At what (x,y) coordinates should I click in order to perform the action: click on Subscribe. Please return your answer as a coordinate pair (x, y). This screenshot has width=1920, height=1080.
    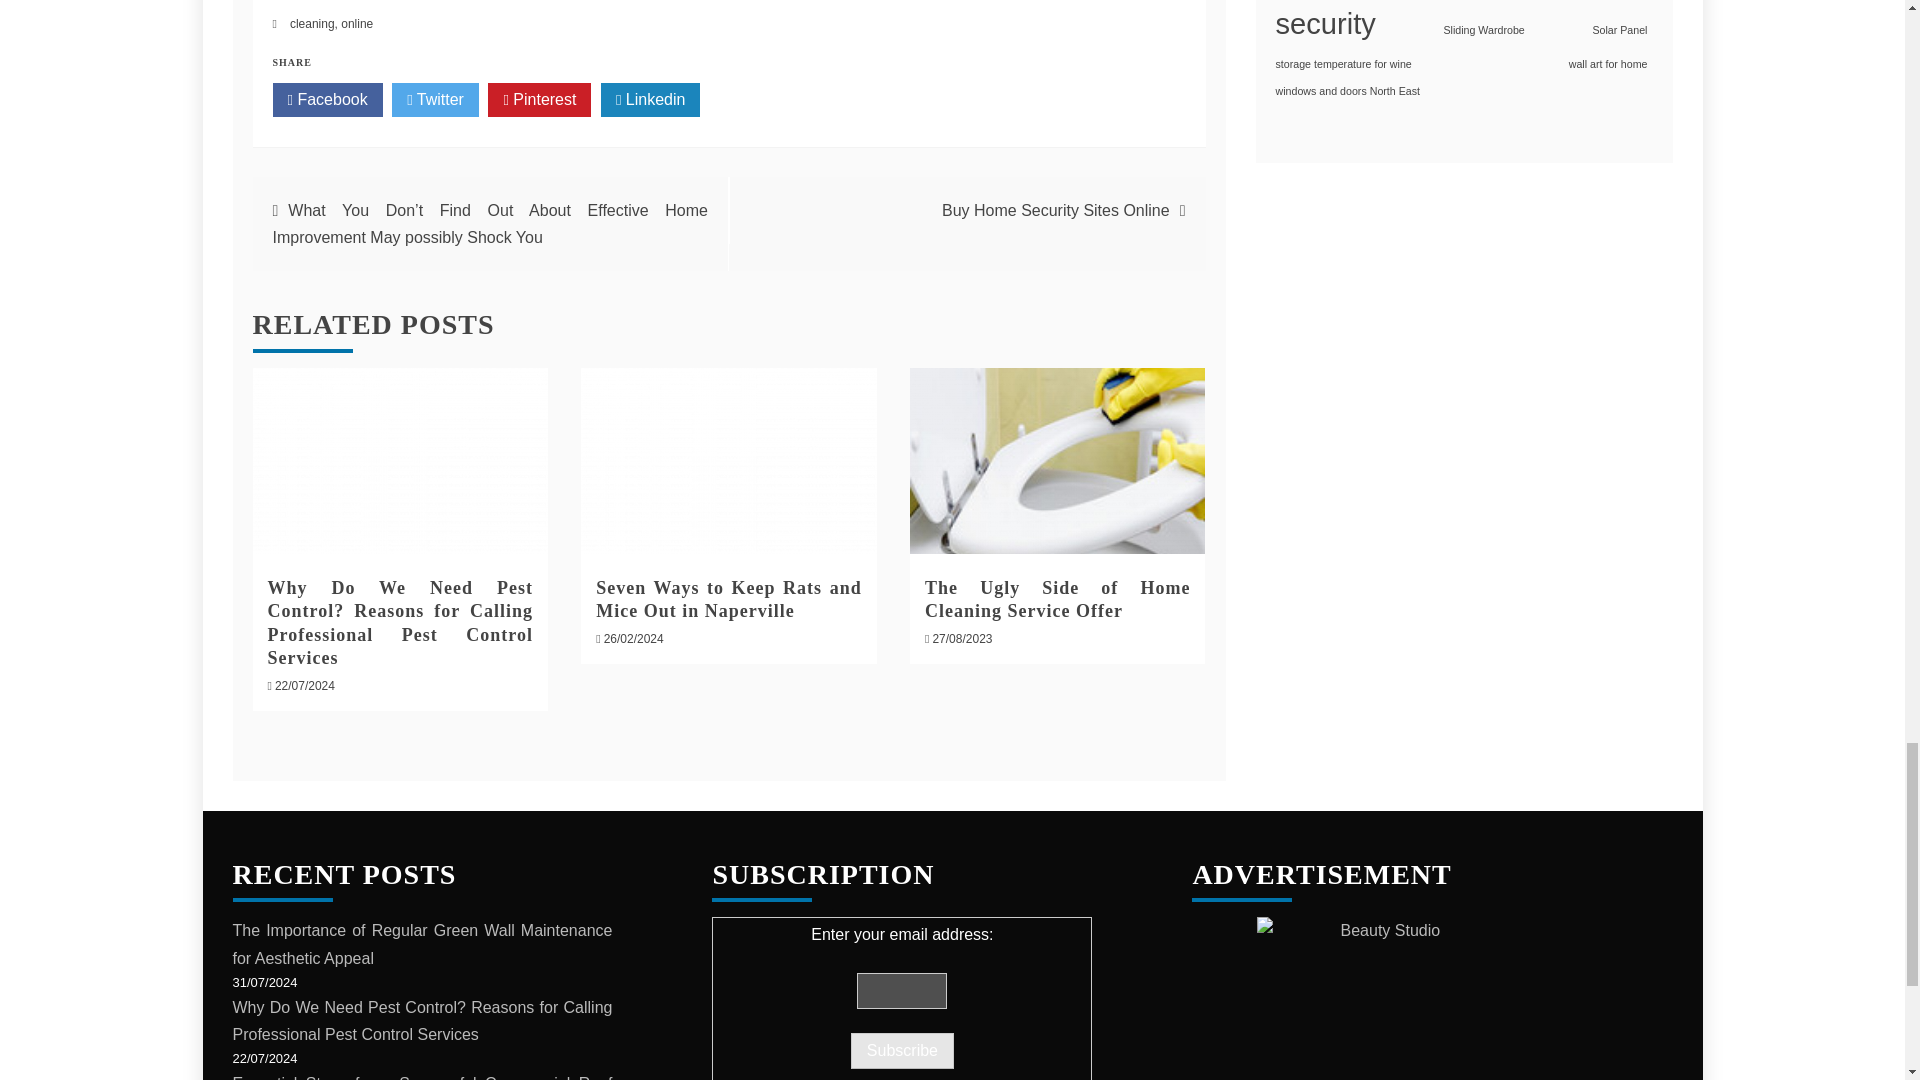
    Looking at the image, I should click on (902, 1050).